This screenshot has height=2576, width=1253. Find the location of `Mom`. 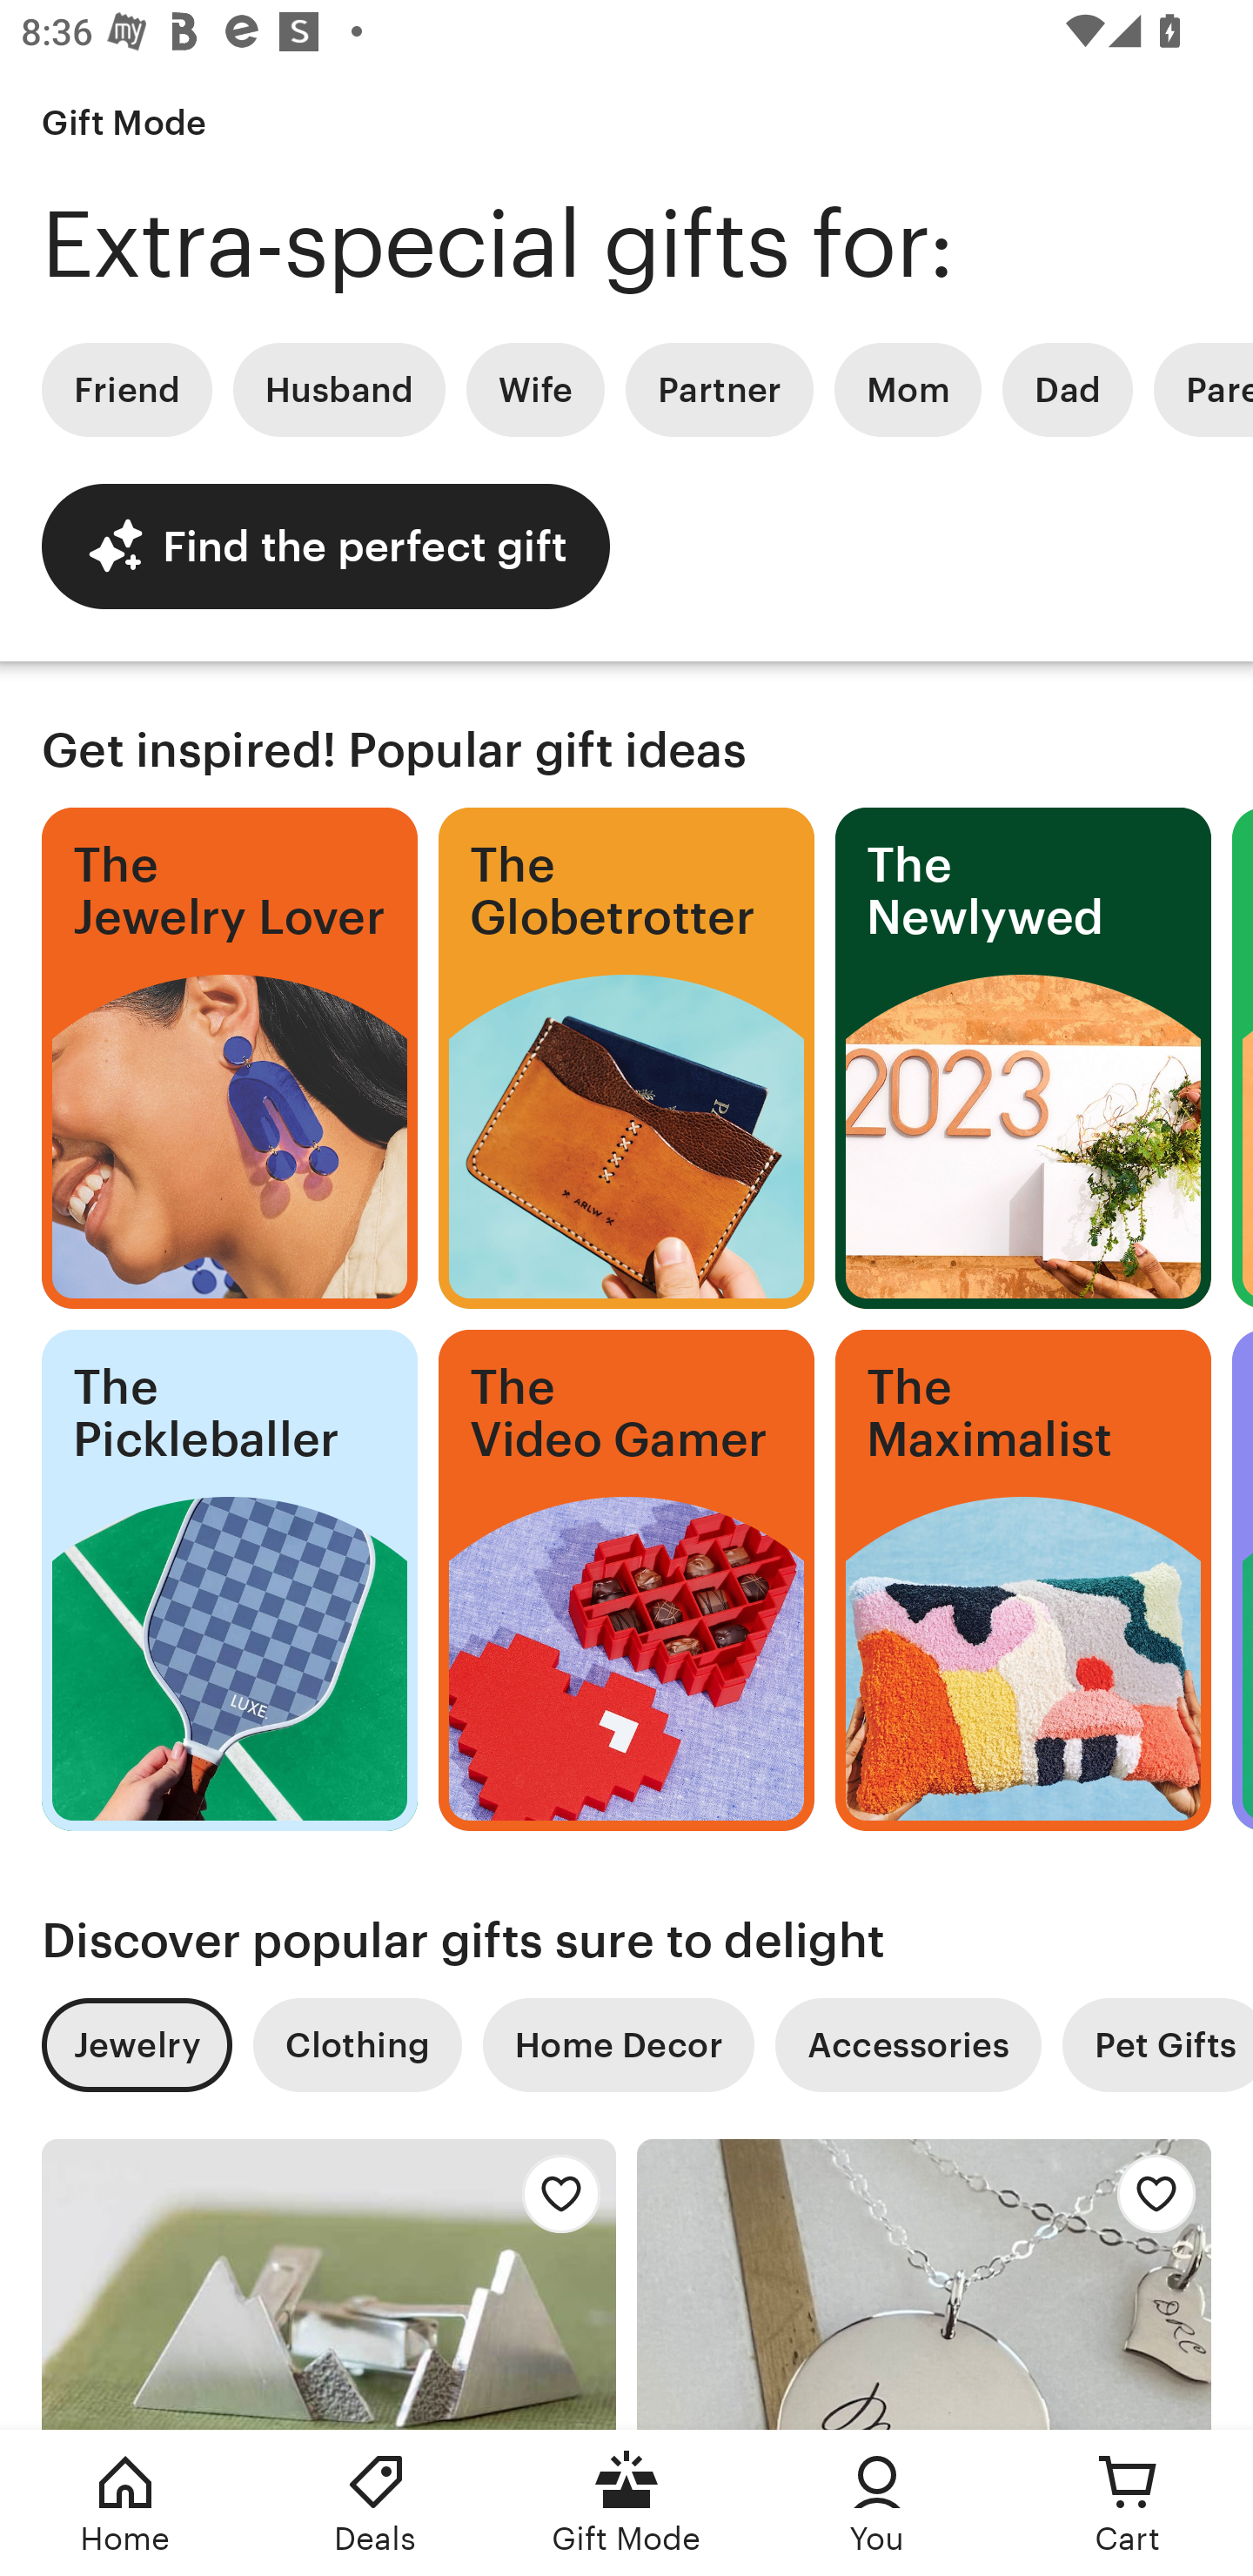

Mom is located at coordinates (908, 390).